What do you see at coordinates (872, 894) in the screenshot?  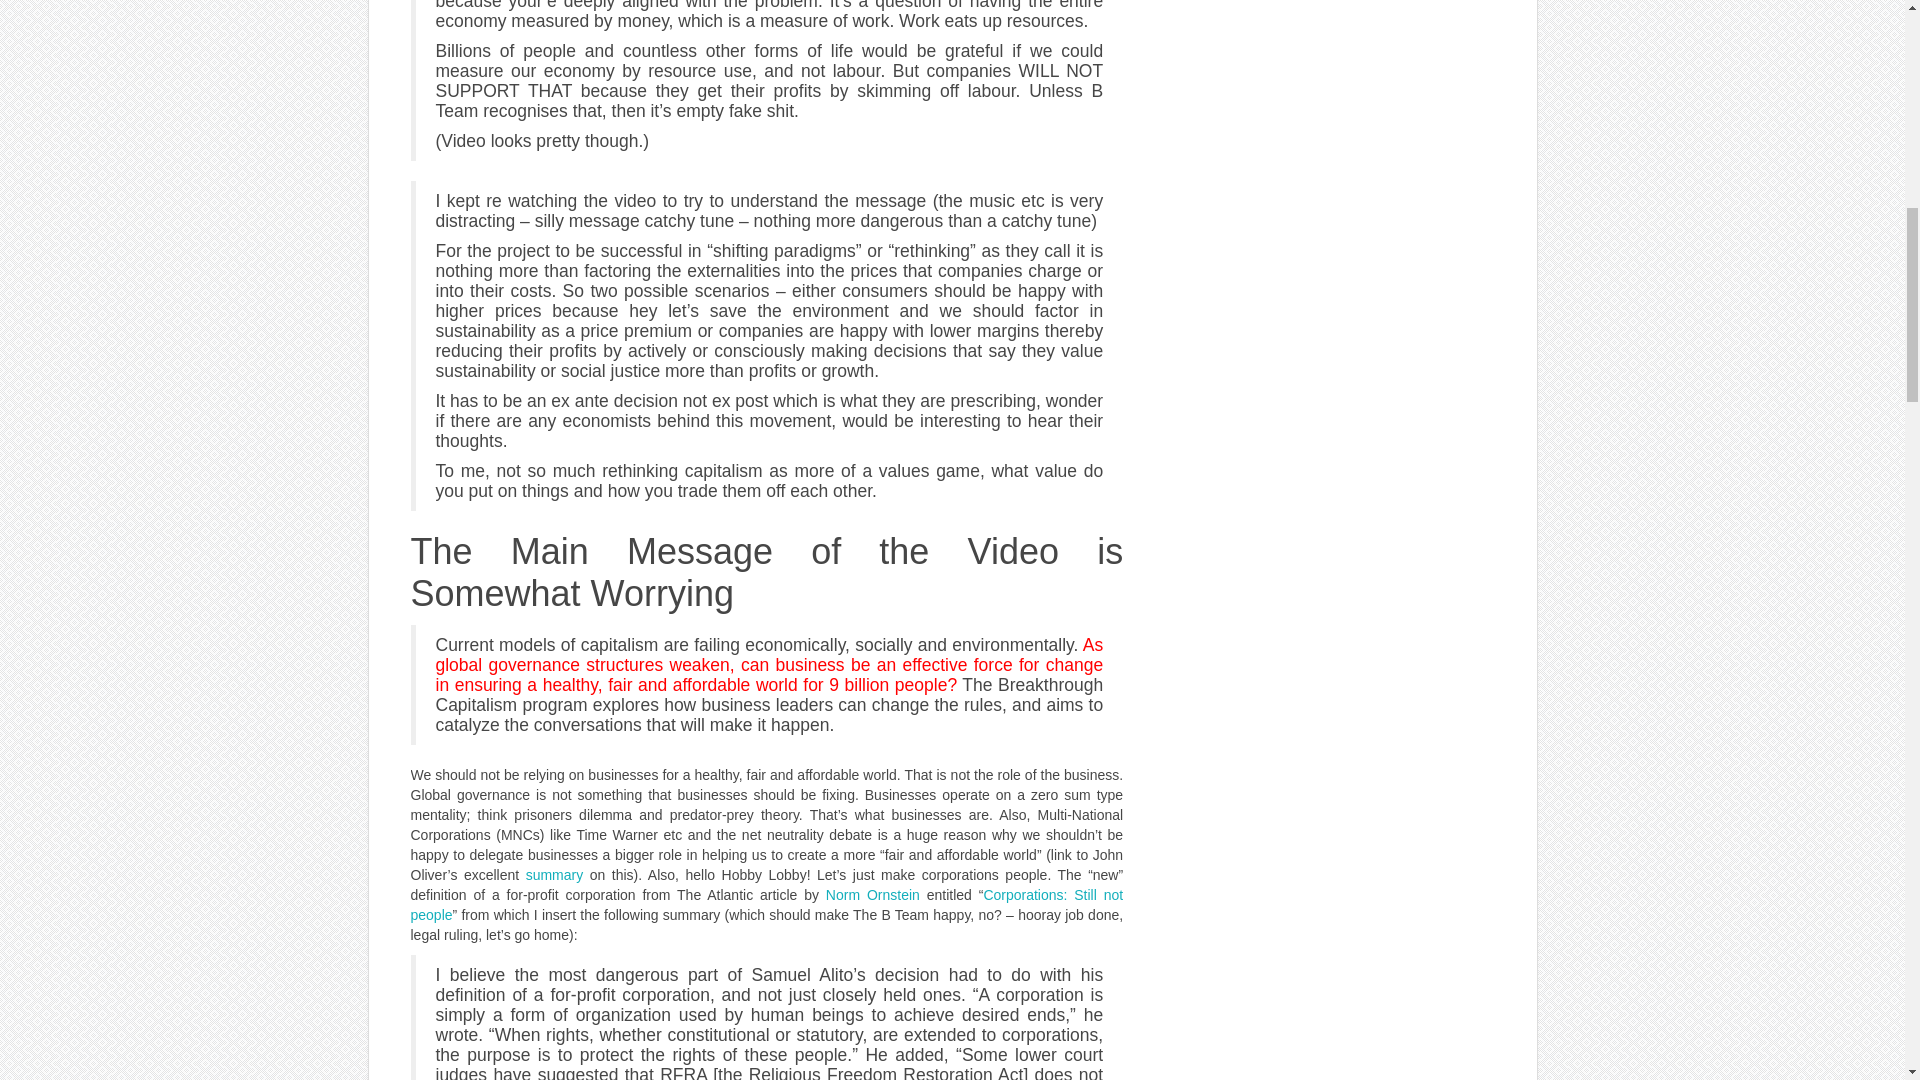 I see `Norm Ornstein` at bounding box center [872, 894].